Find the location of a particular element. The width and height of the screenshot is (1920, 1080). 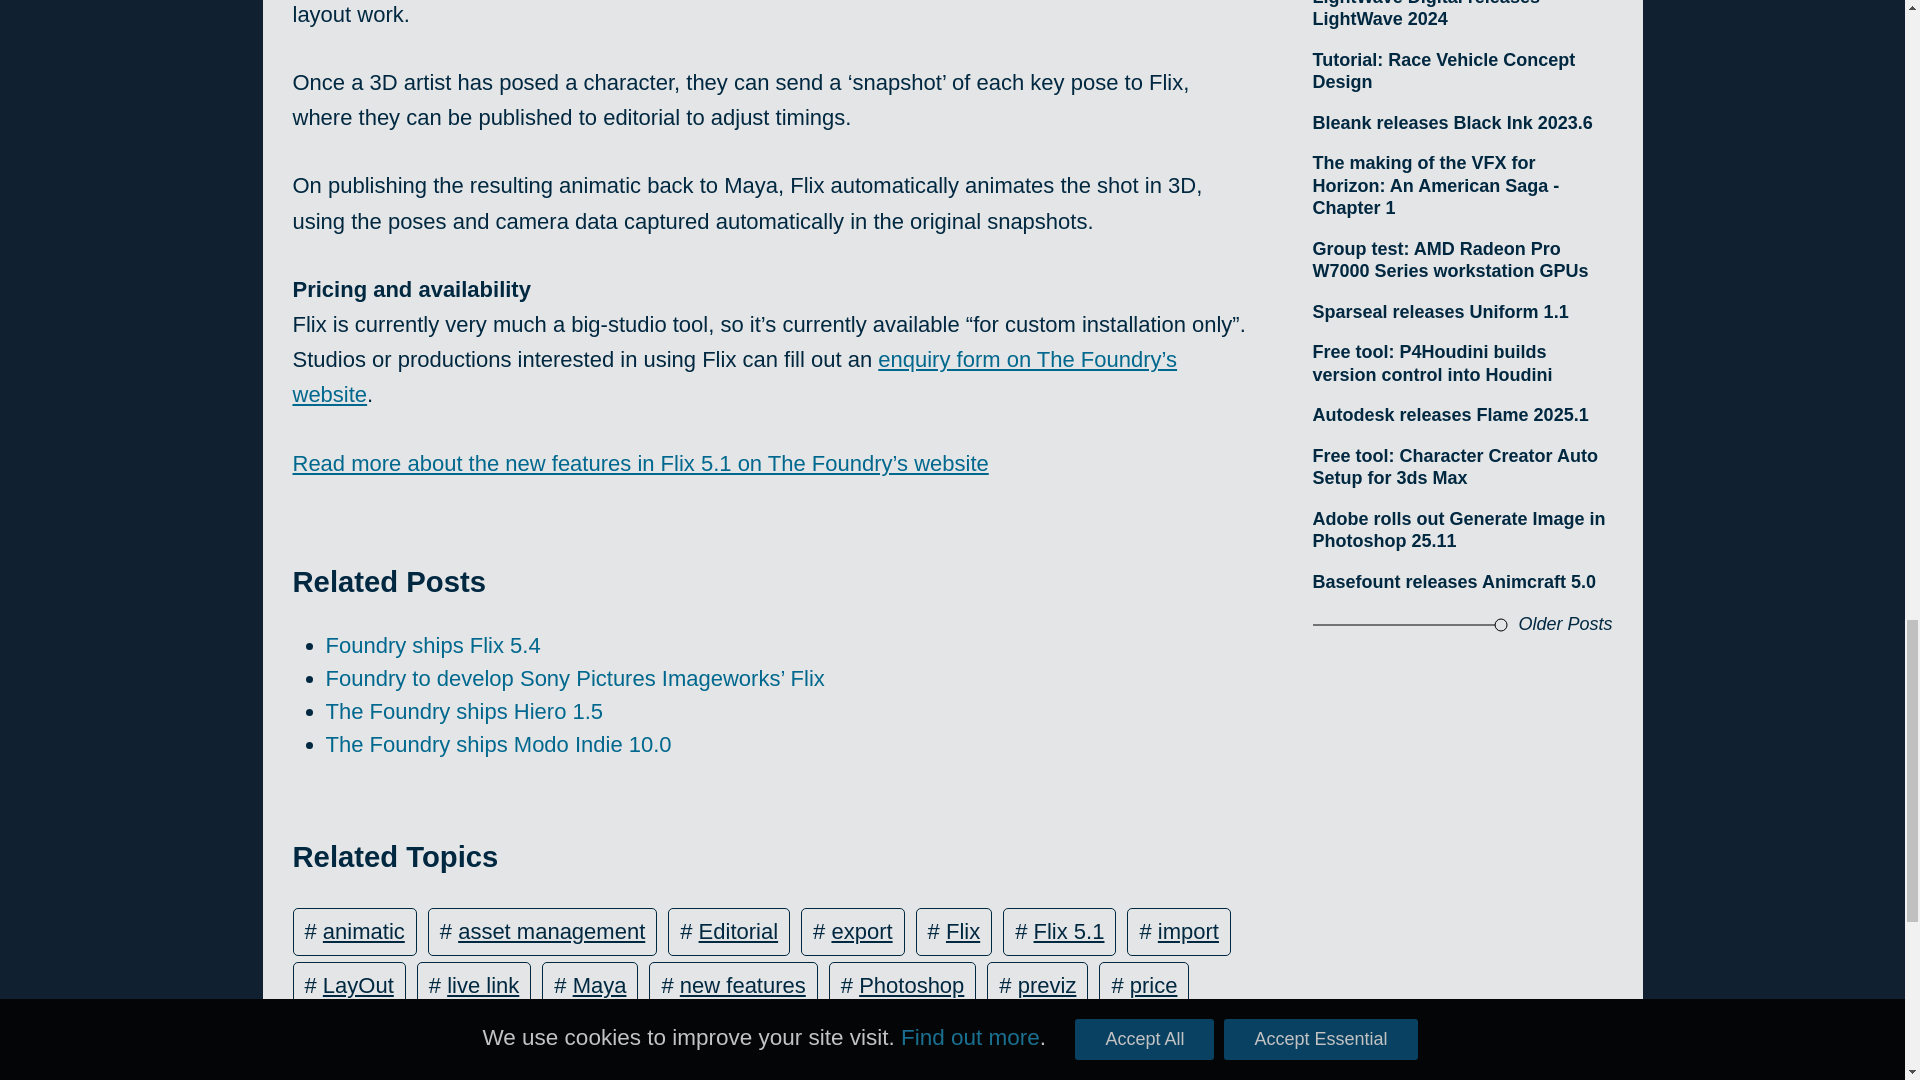

Photoshop is located at coordinates (910, 985).